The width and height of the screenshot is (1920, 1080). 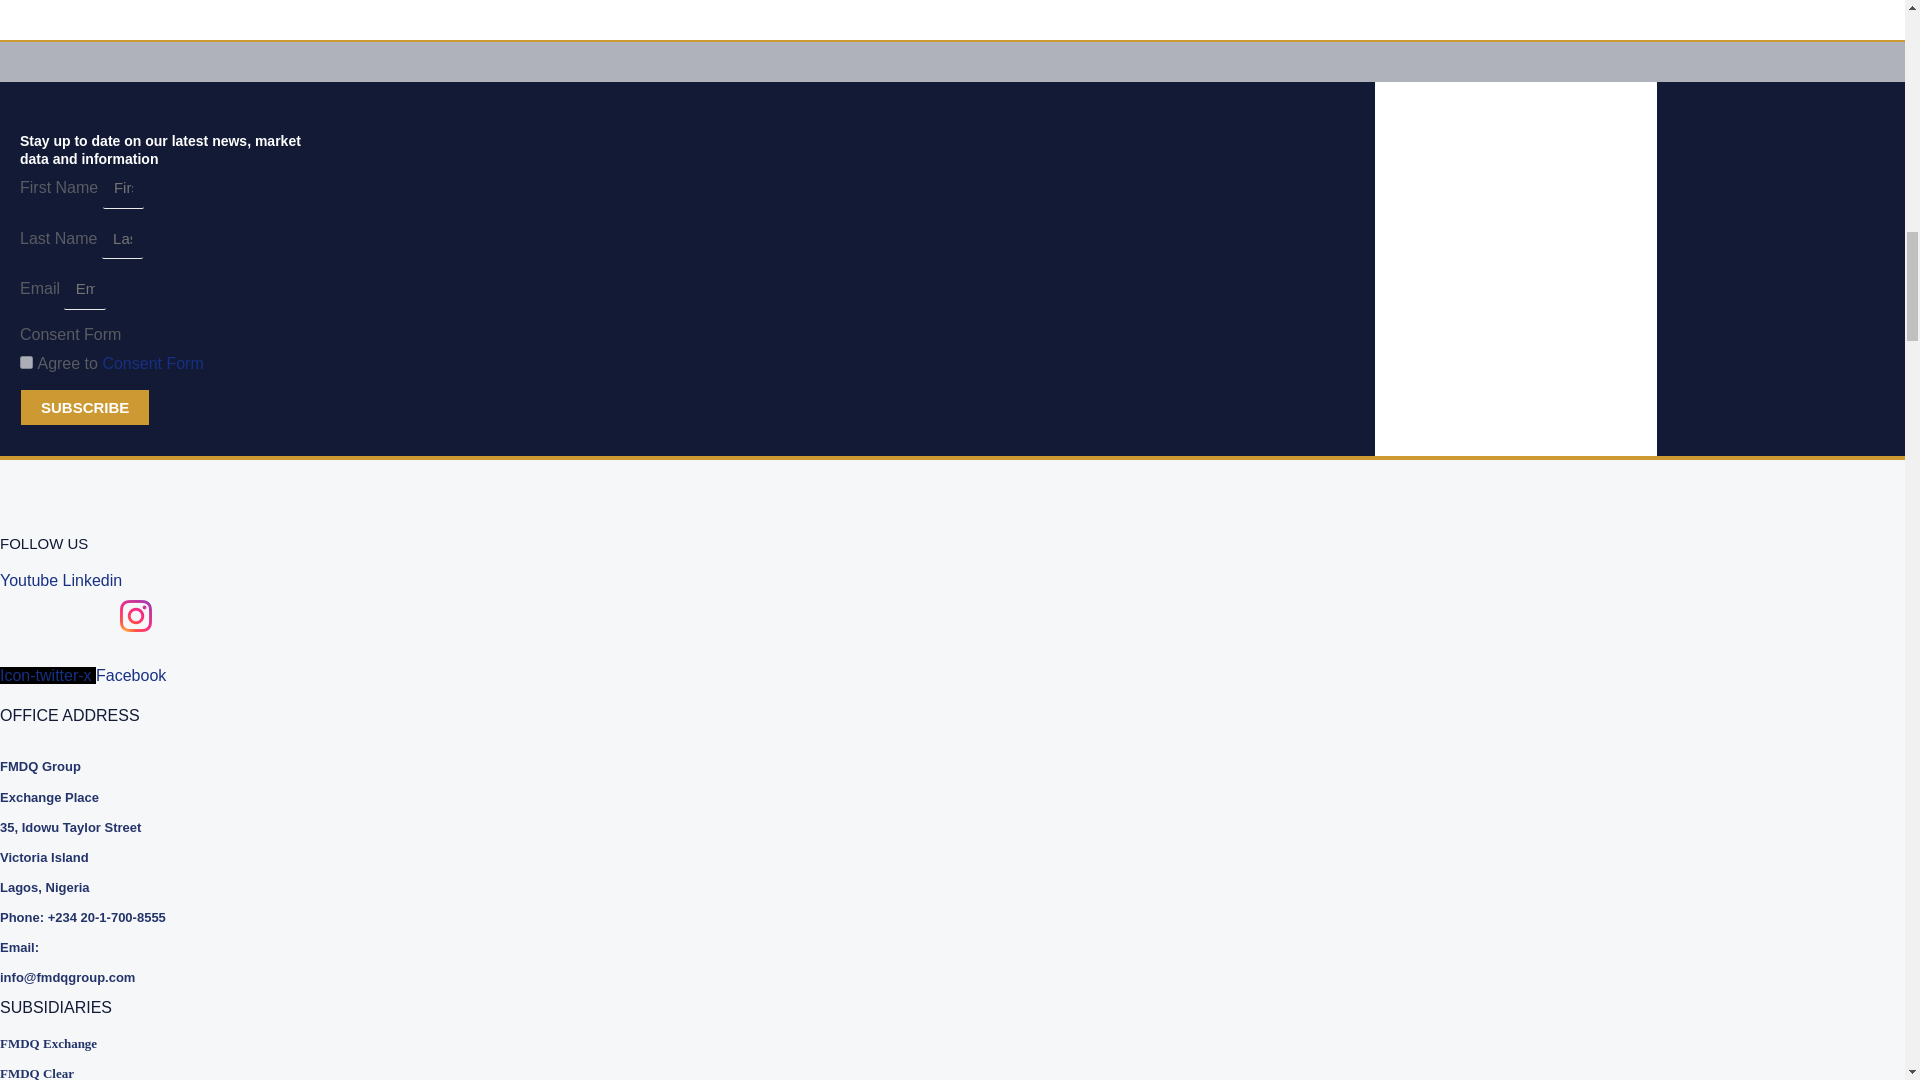 What do you see at coordinates (104, 1070) in the screenshot?
I see `FMDQ Clear` at bounding box center [104, 1070].